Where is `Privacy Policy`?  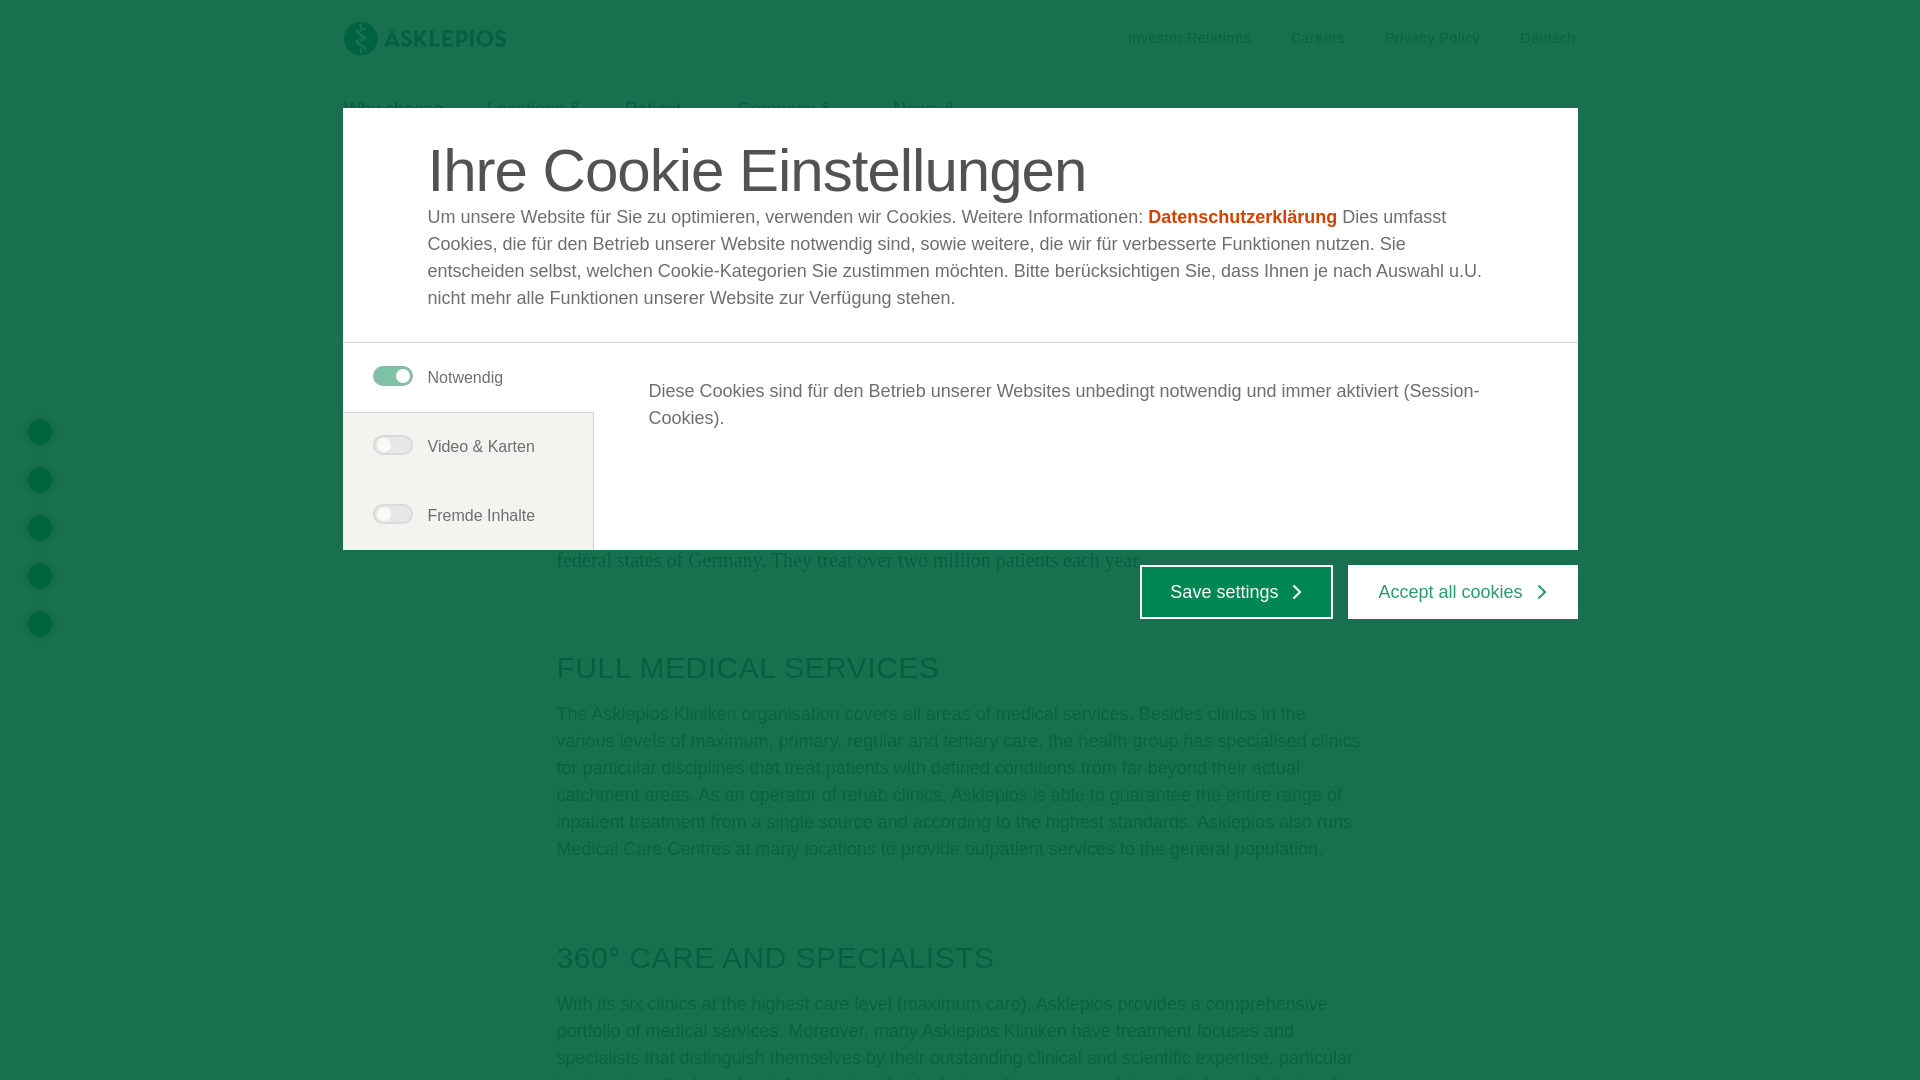
Privacy Policy is located at coordinates (40, 624).